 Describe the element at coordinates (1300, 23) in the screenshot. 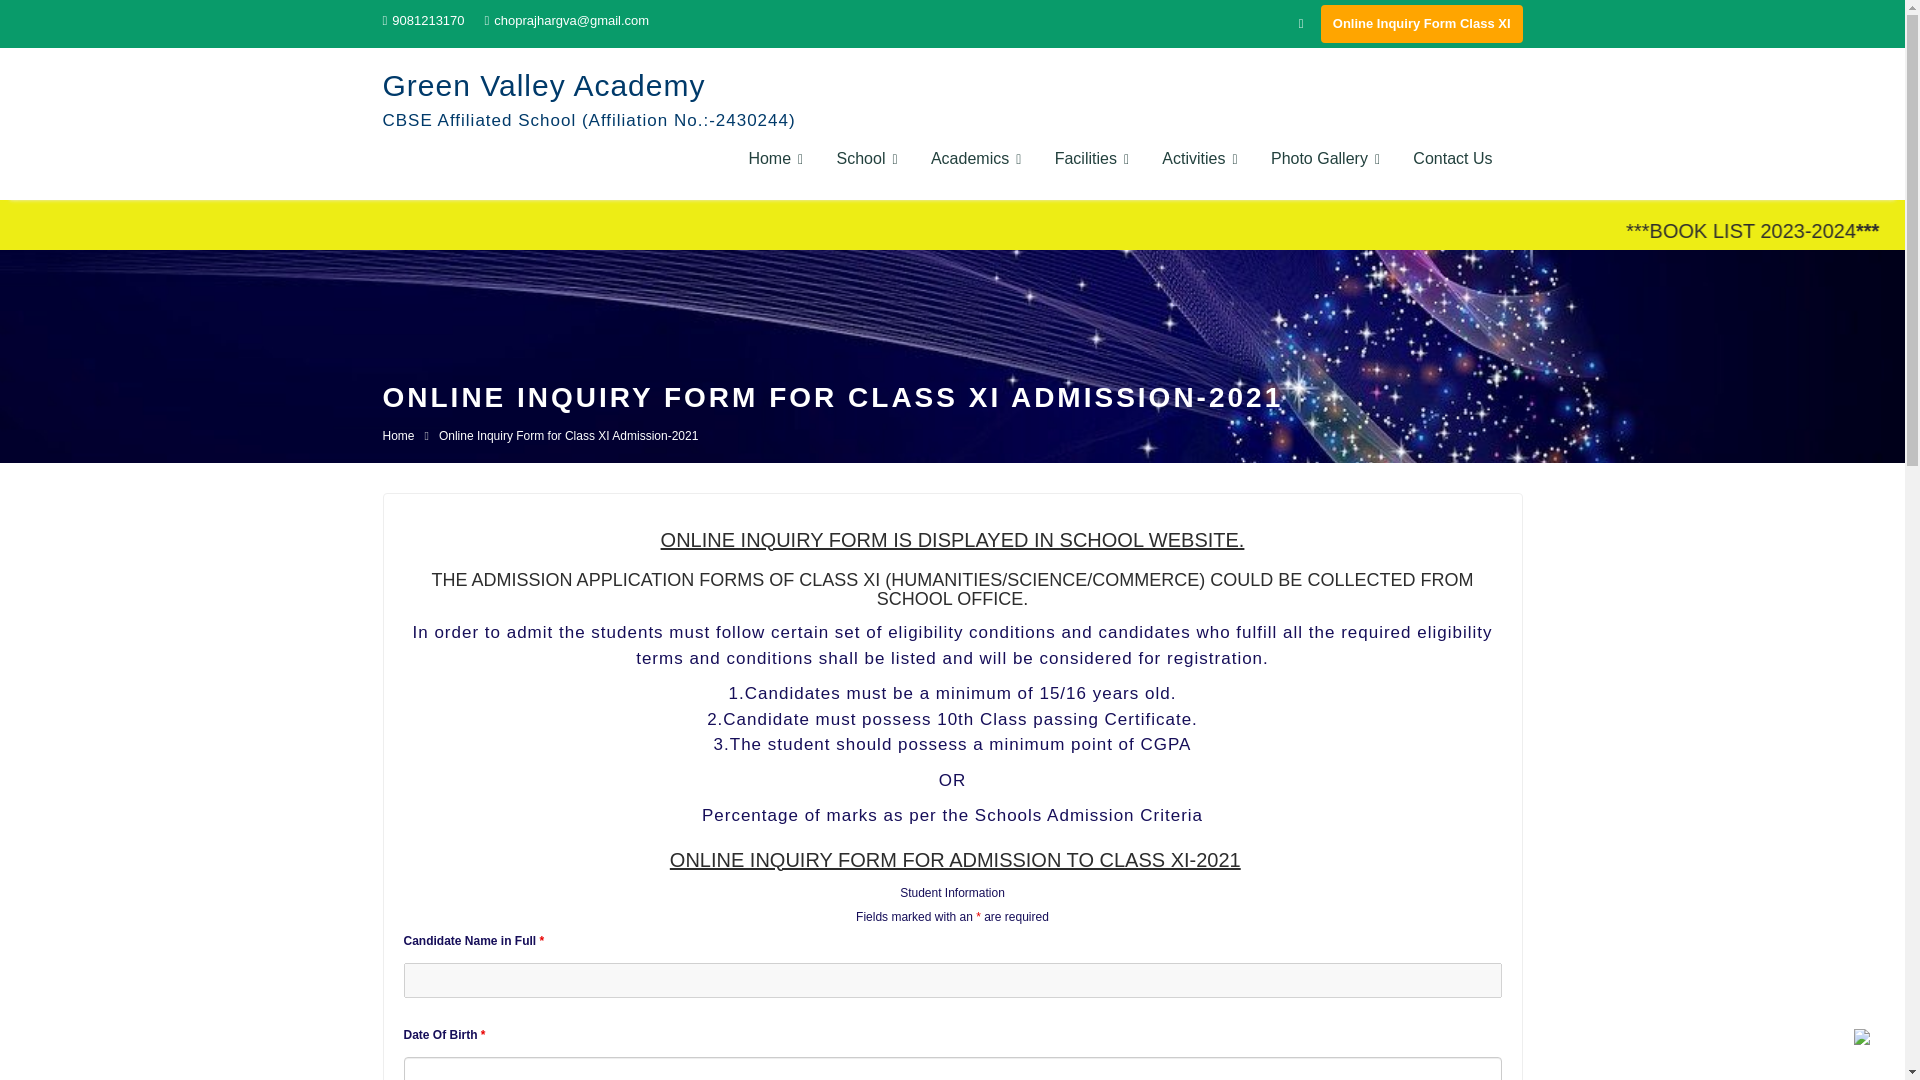

I see `Facebook` at that location.